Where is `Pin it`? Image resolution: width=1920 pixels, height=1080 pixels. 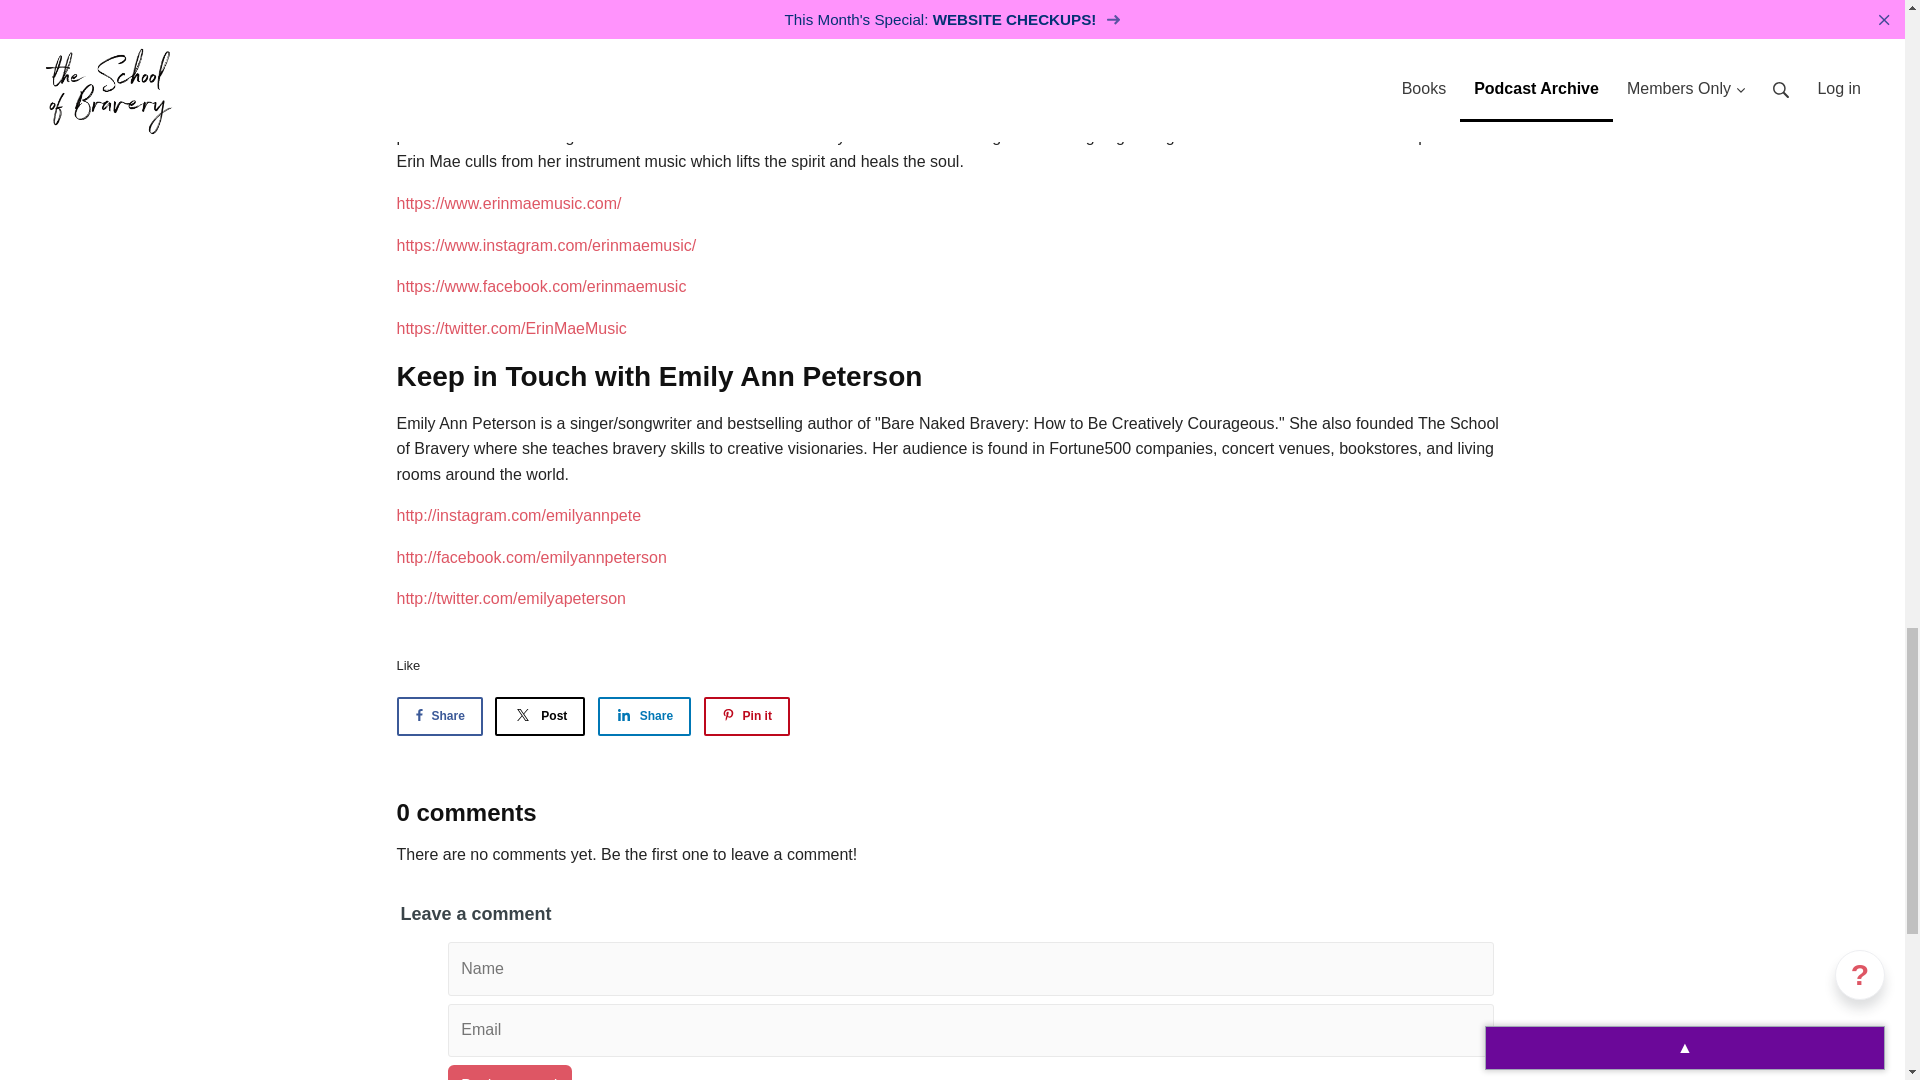
Pin it is located at coordinates (746, 716).